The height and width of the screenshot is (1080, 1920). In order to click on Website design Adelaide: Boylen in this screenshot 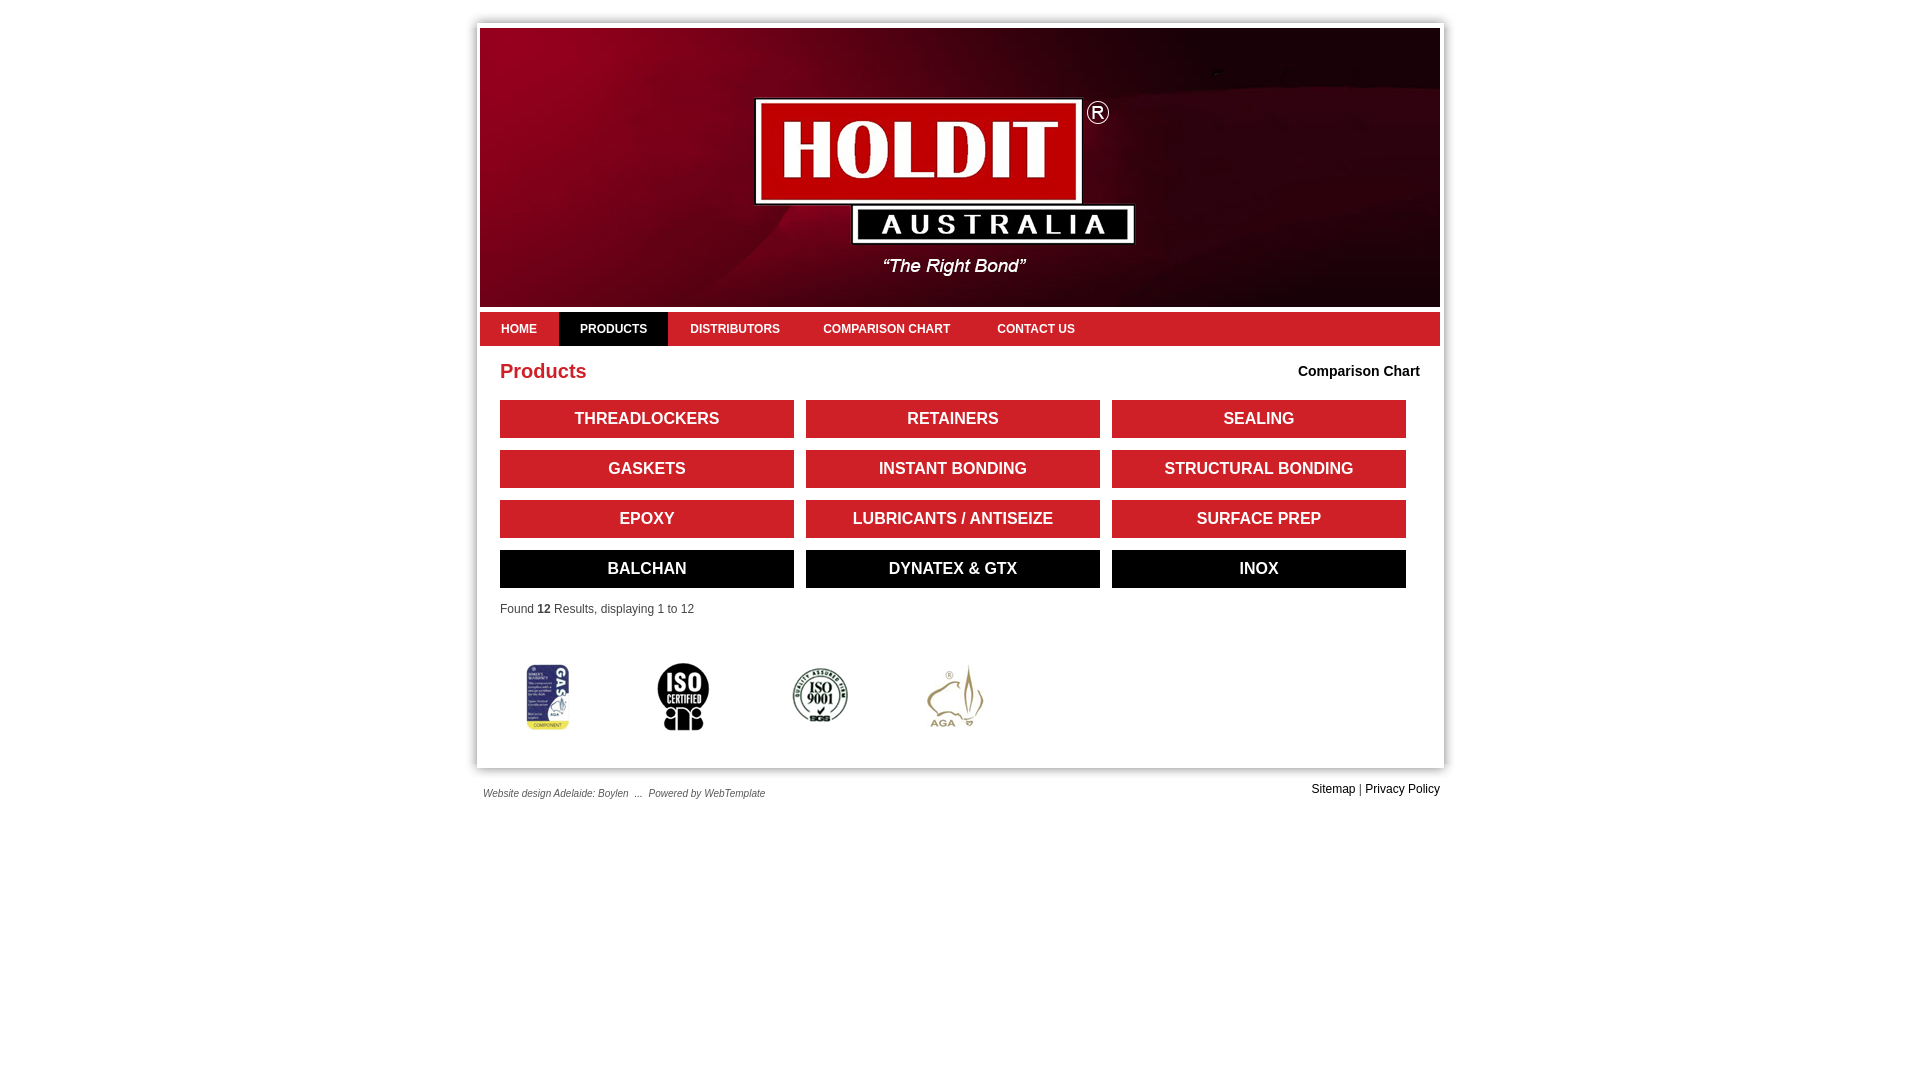, I will do `click(556, 794)`.